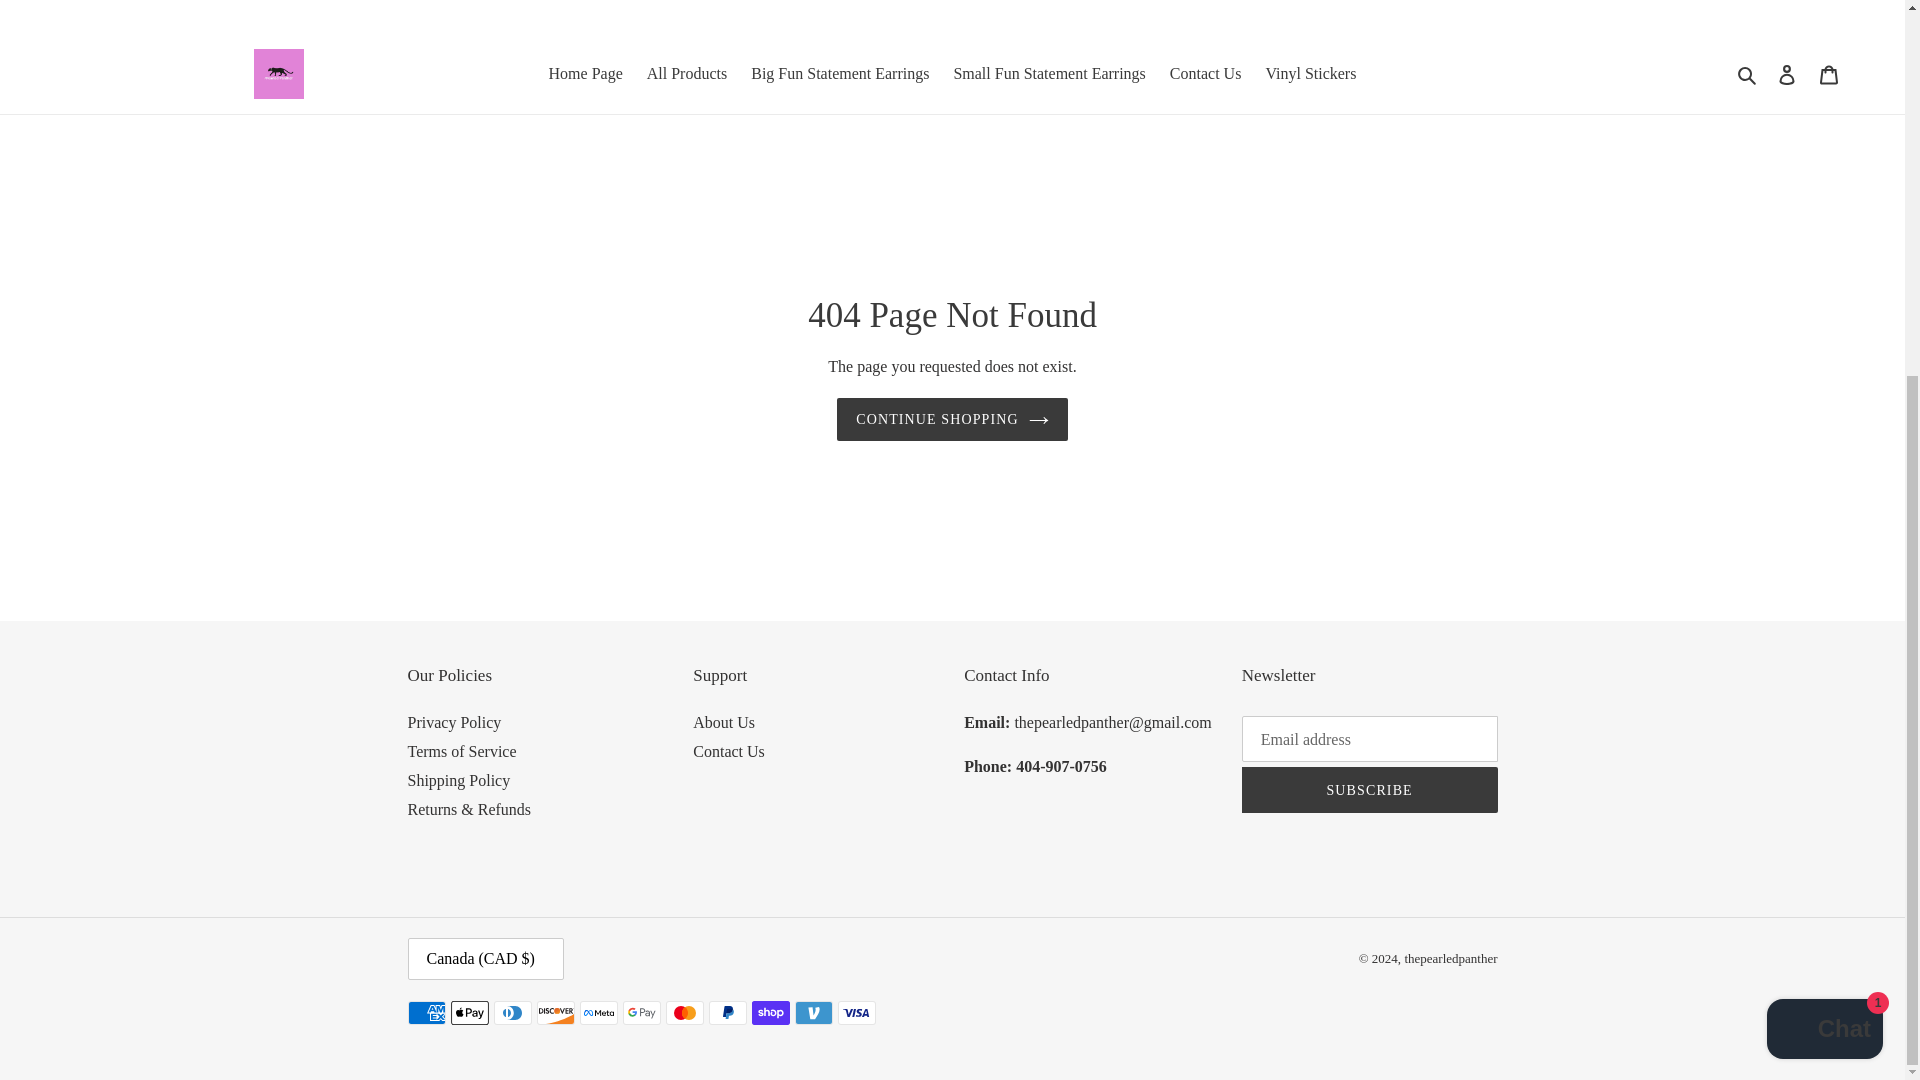  Describe the element at coordinates (1829, 74) in the screenshot. I see `Cart` at that location.